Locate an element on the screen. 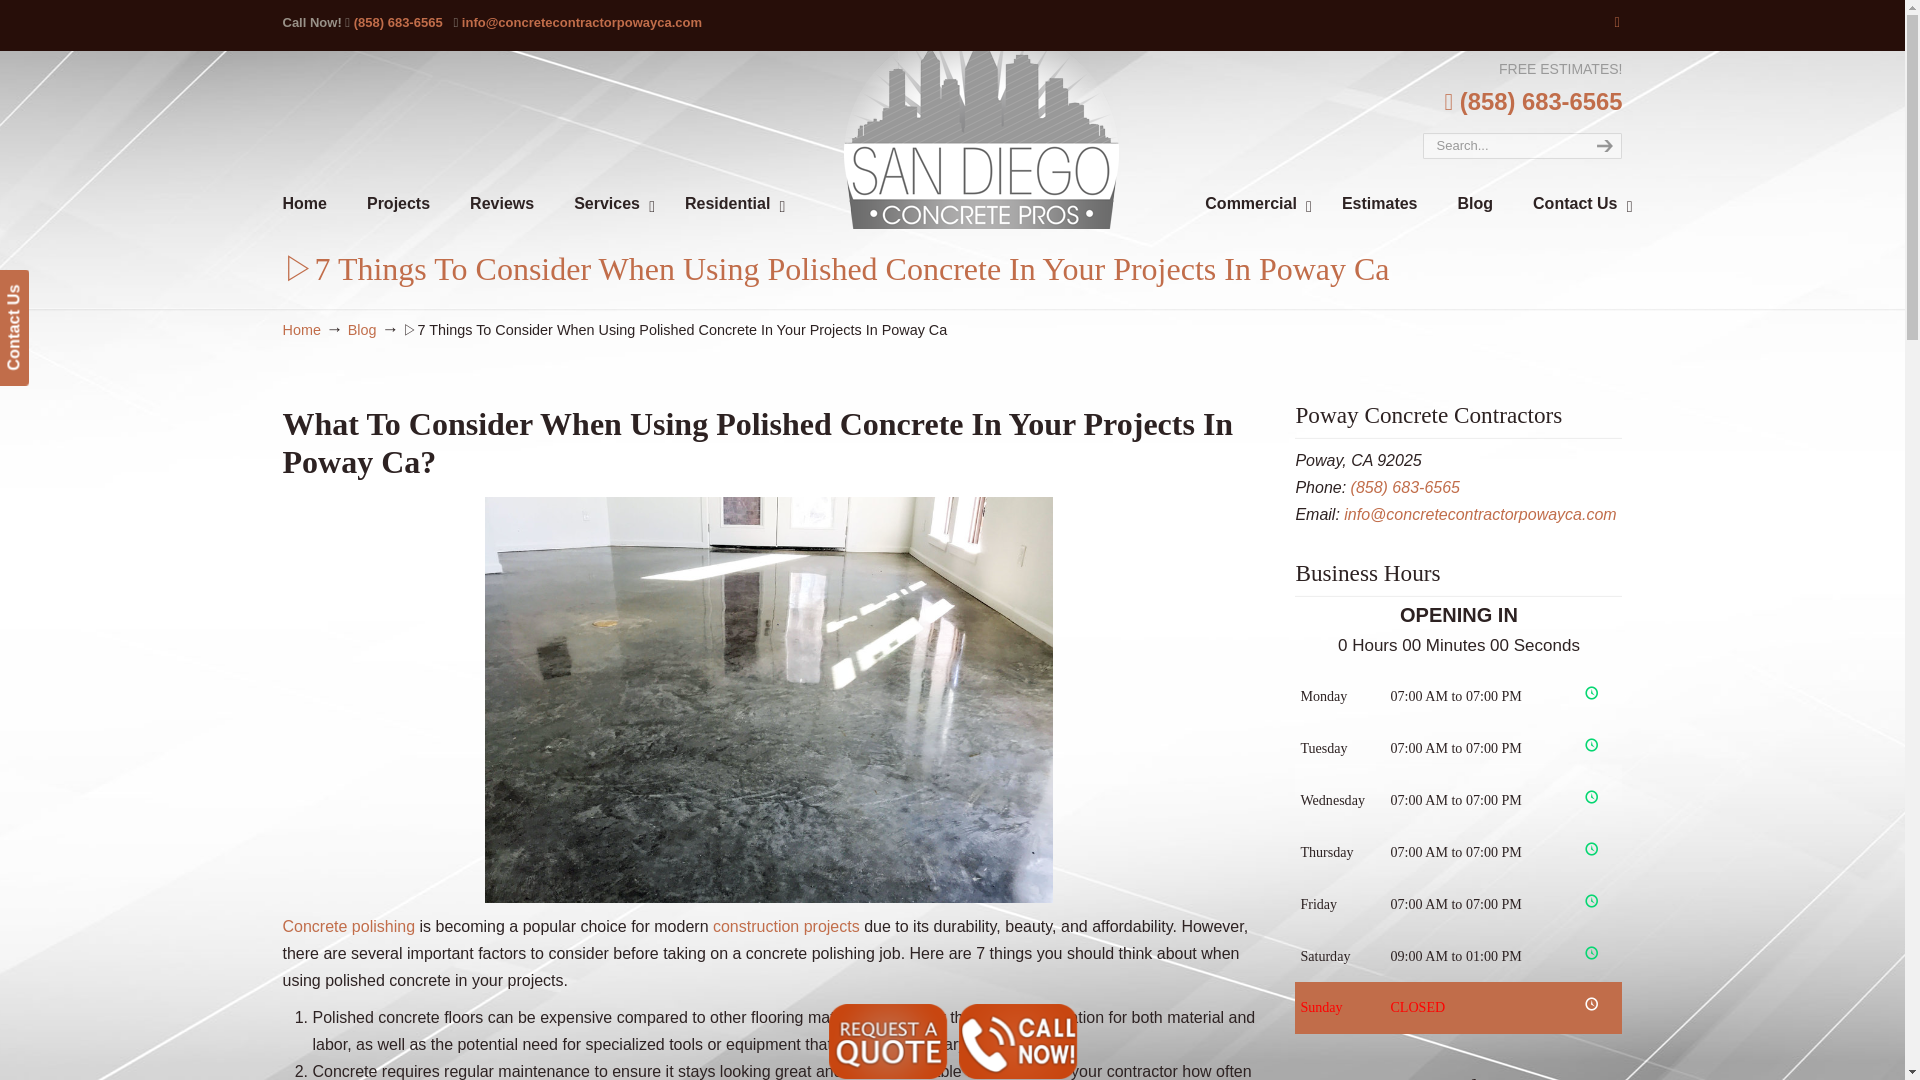 Image resolution: width=1920 pixels, height=1080 pixels. Contact Us is located at coordinates (1576, 204).